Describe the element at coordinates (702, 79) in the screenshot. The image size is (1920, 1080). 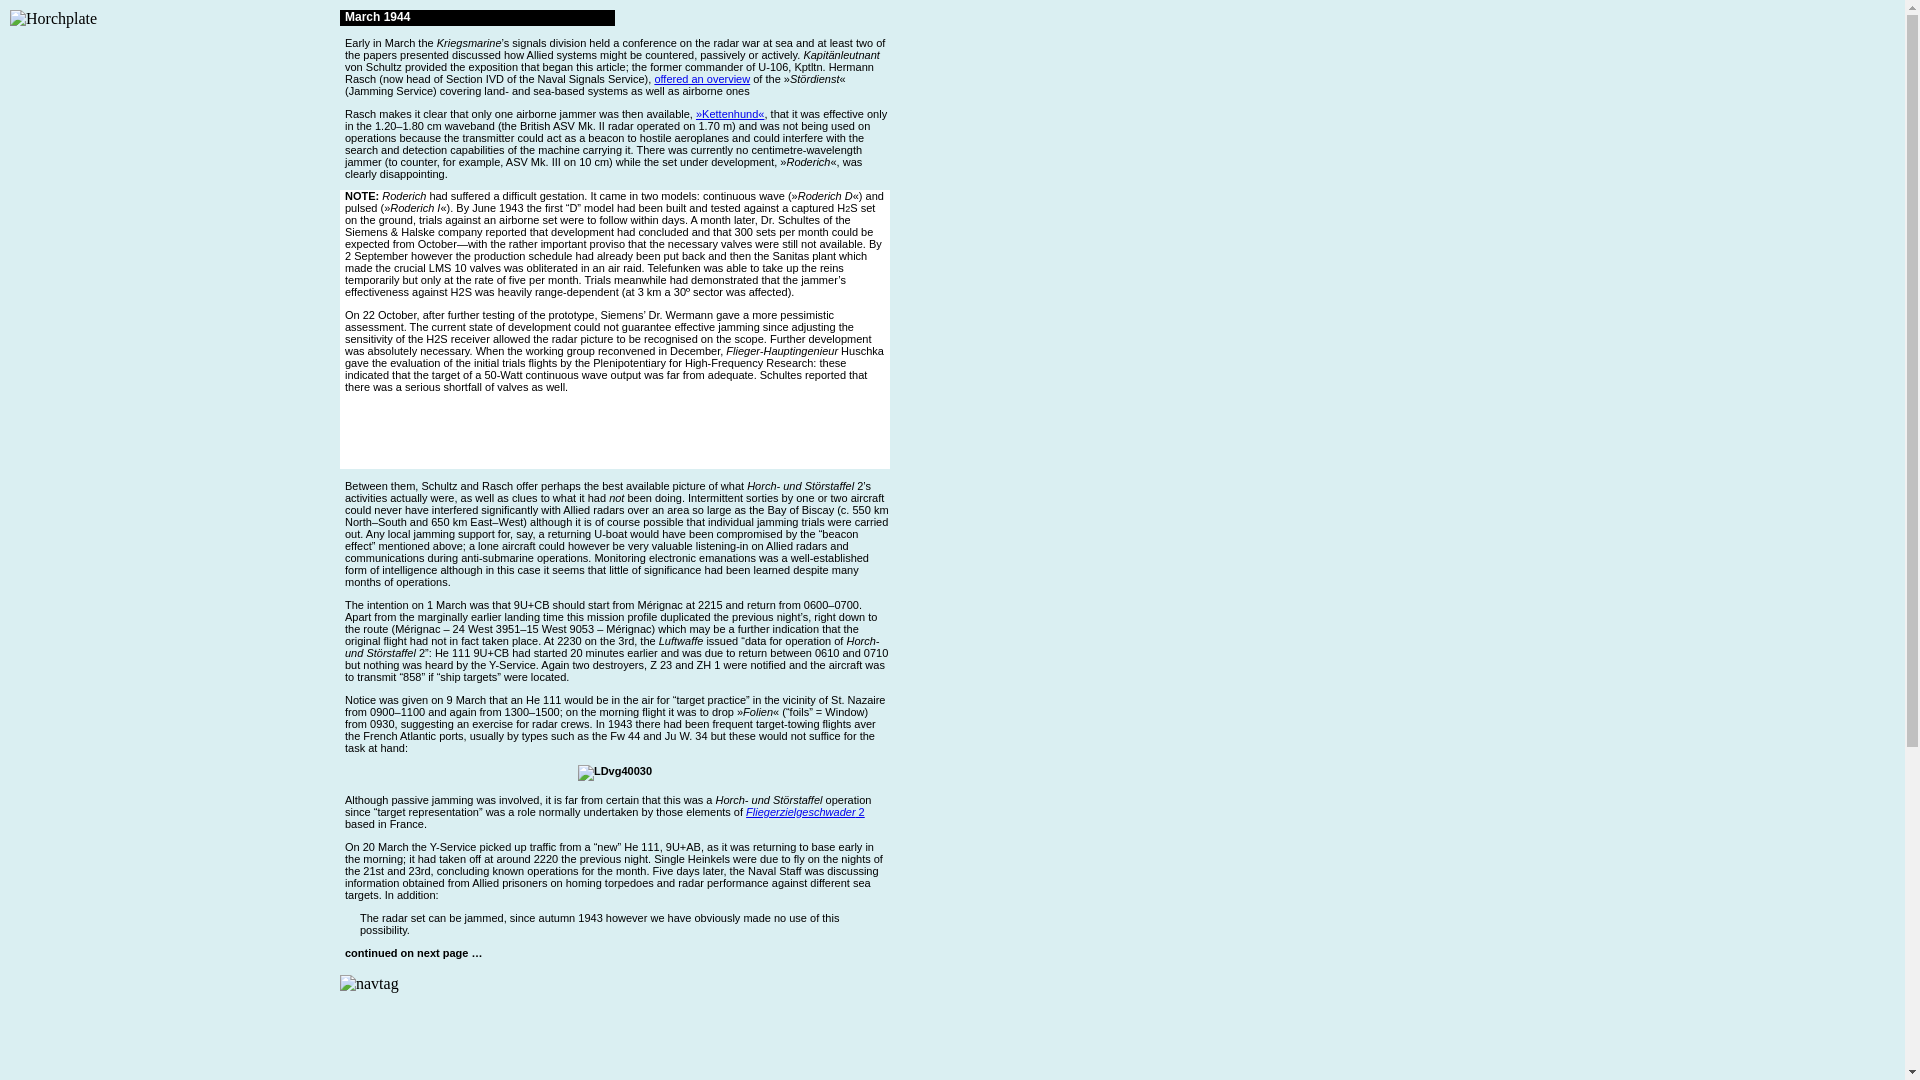
I see `offered an overview` at that location.